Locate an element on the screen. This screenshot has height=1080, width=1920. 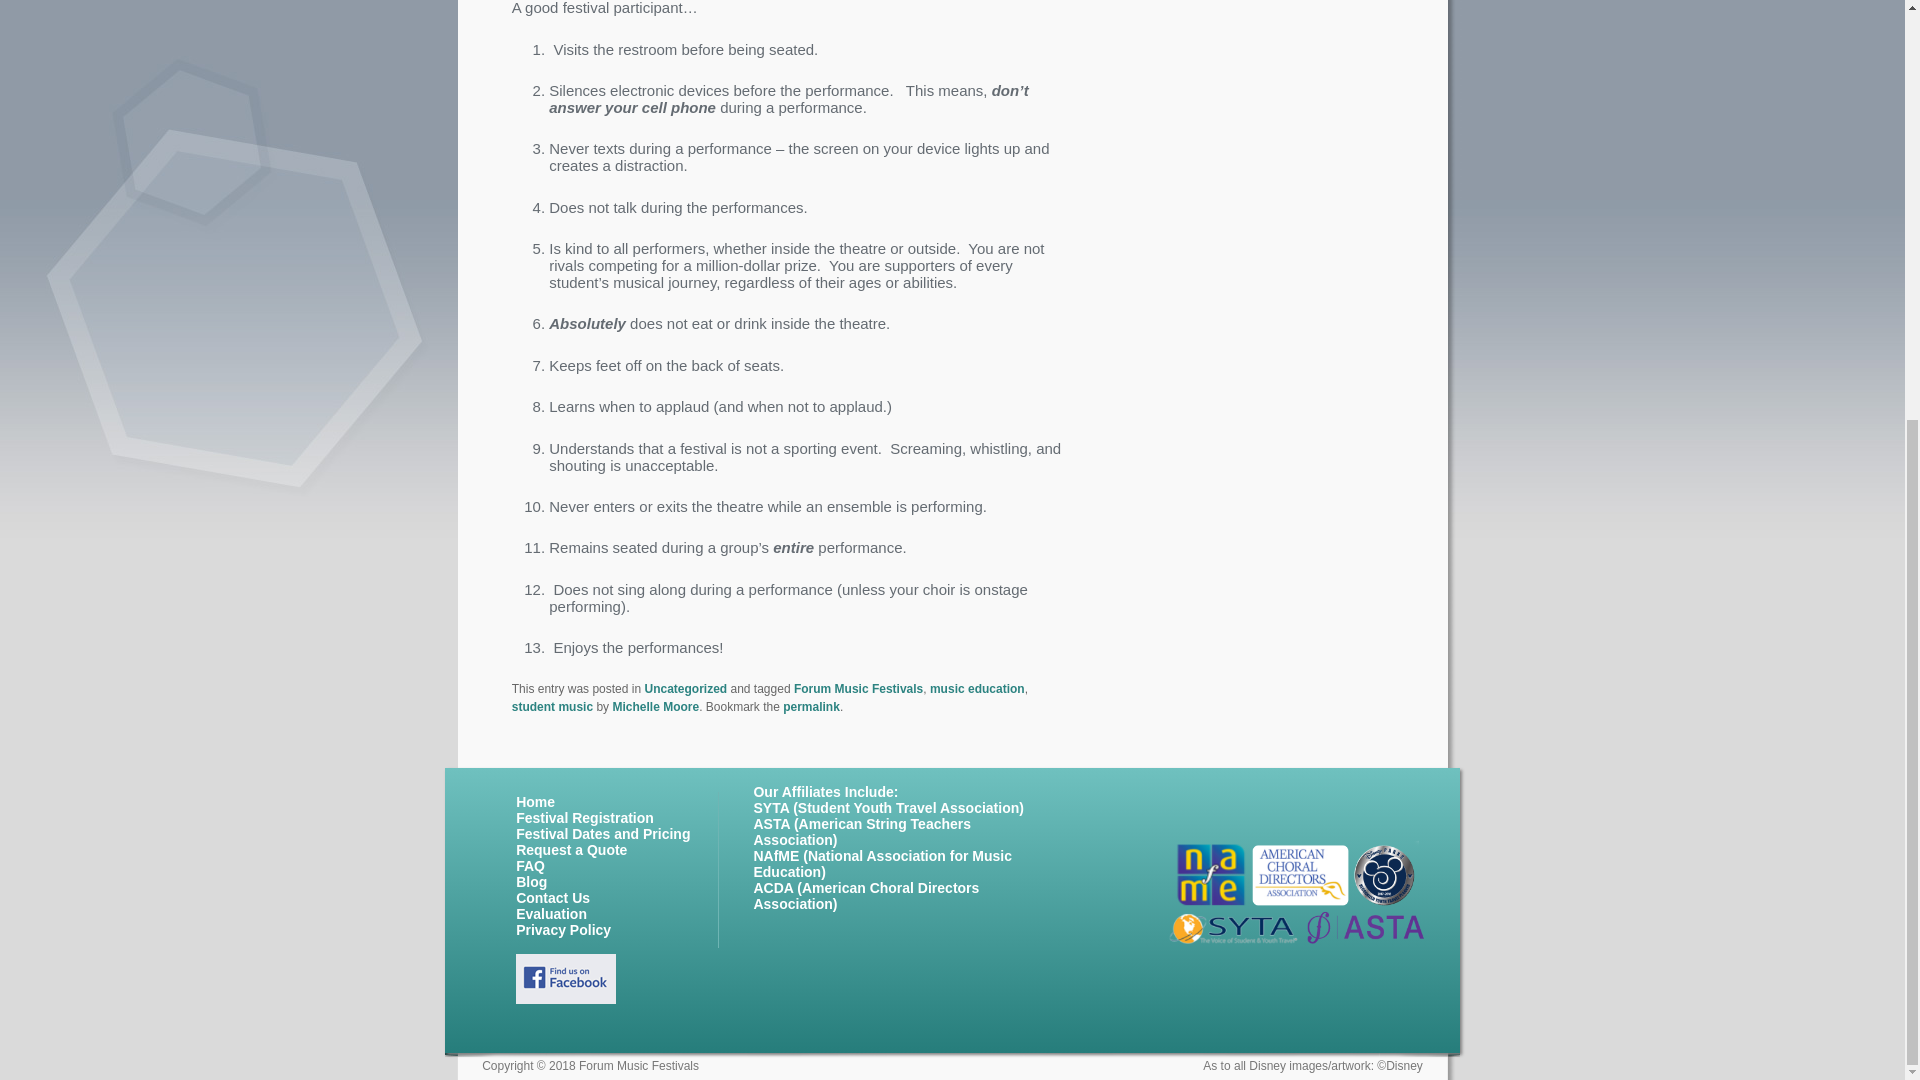
Festival Dates and Pricing is located at coordinates (602, 834).